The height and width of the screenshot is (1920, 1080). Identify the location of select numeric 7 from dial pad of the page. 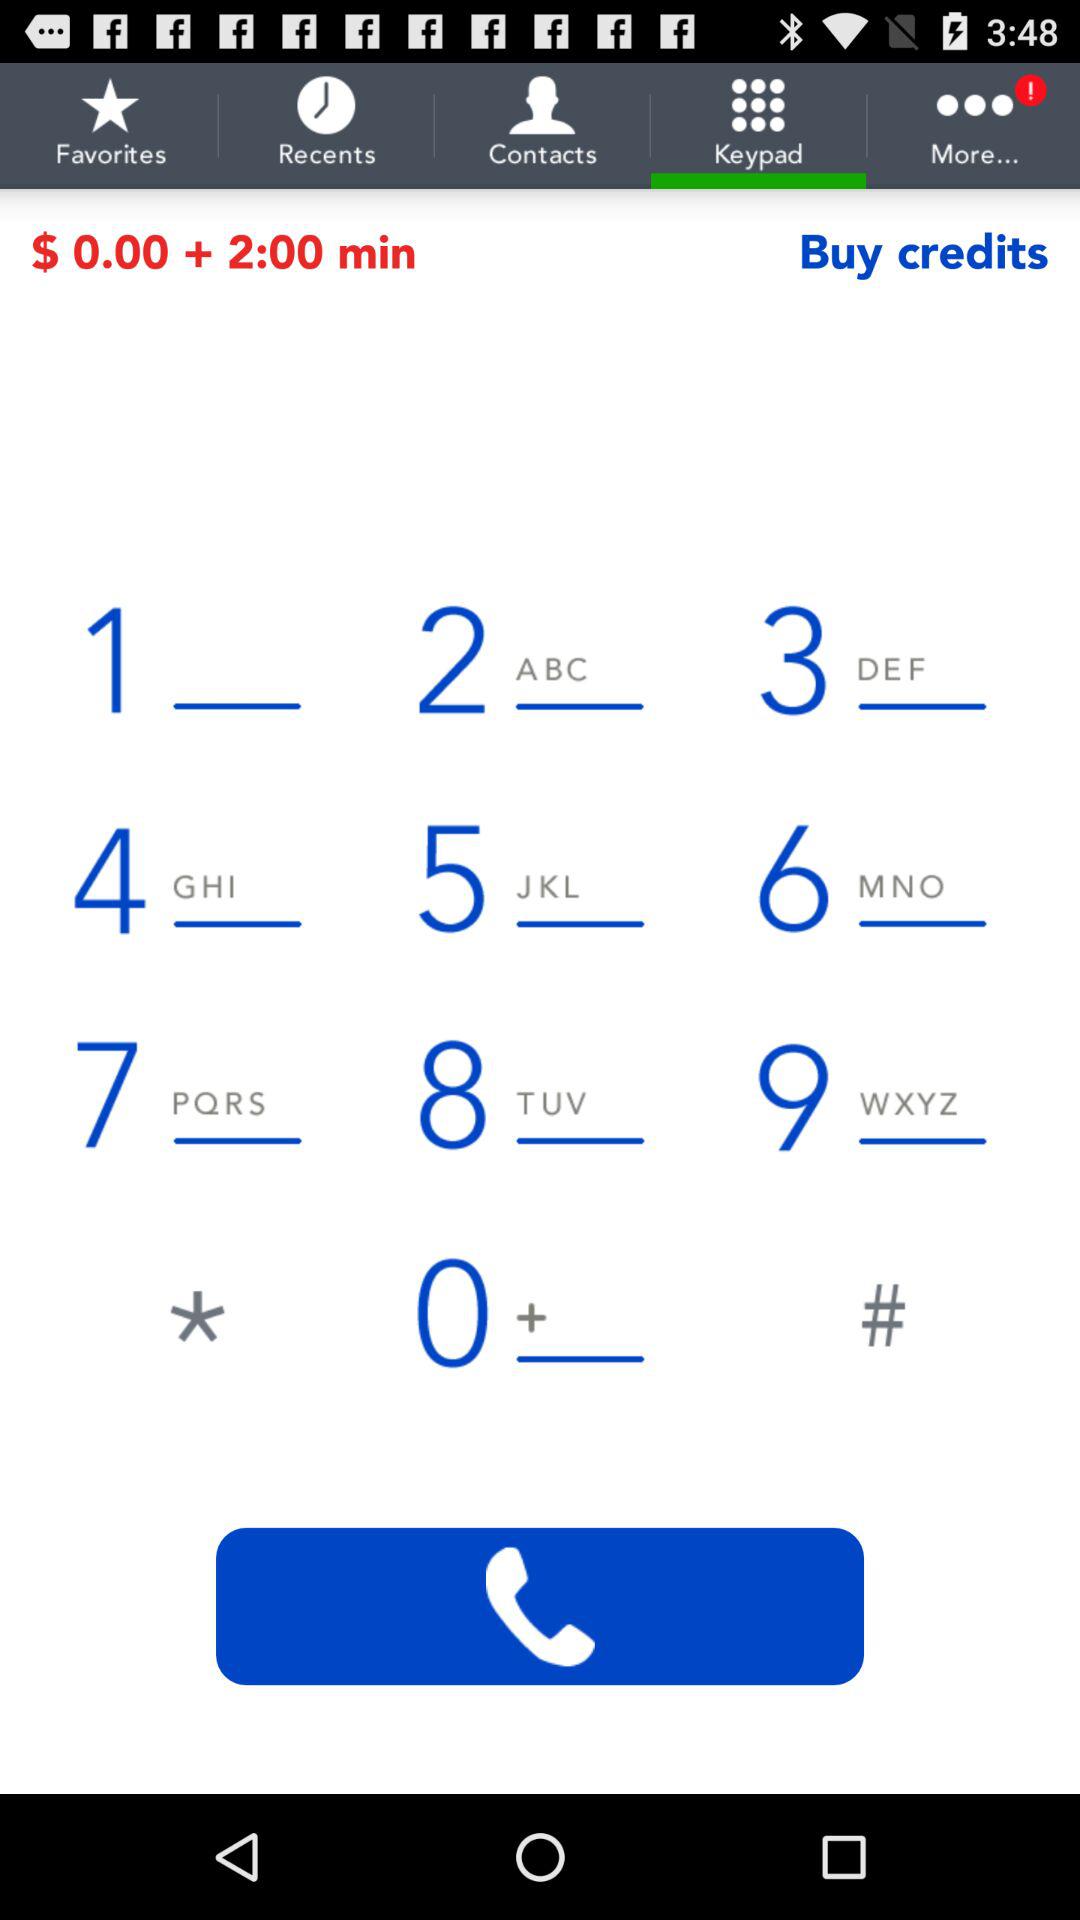
(197, 1094).